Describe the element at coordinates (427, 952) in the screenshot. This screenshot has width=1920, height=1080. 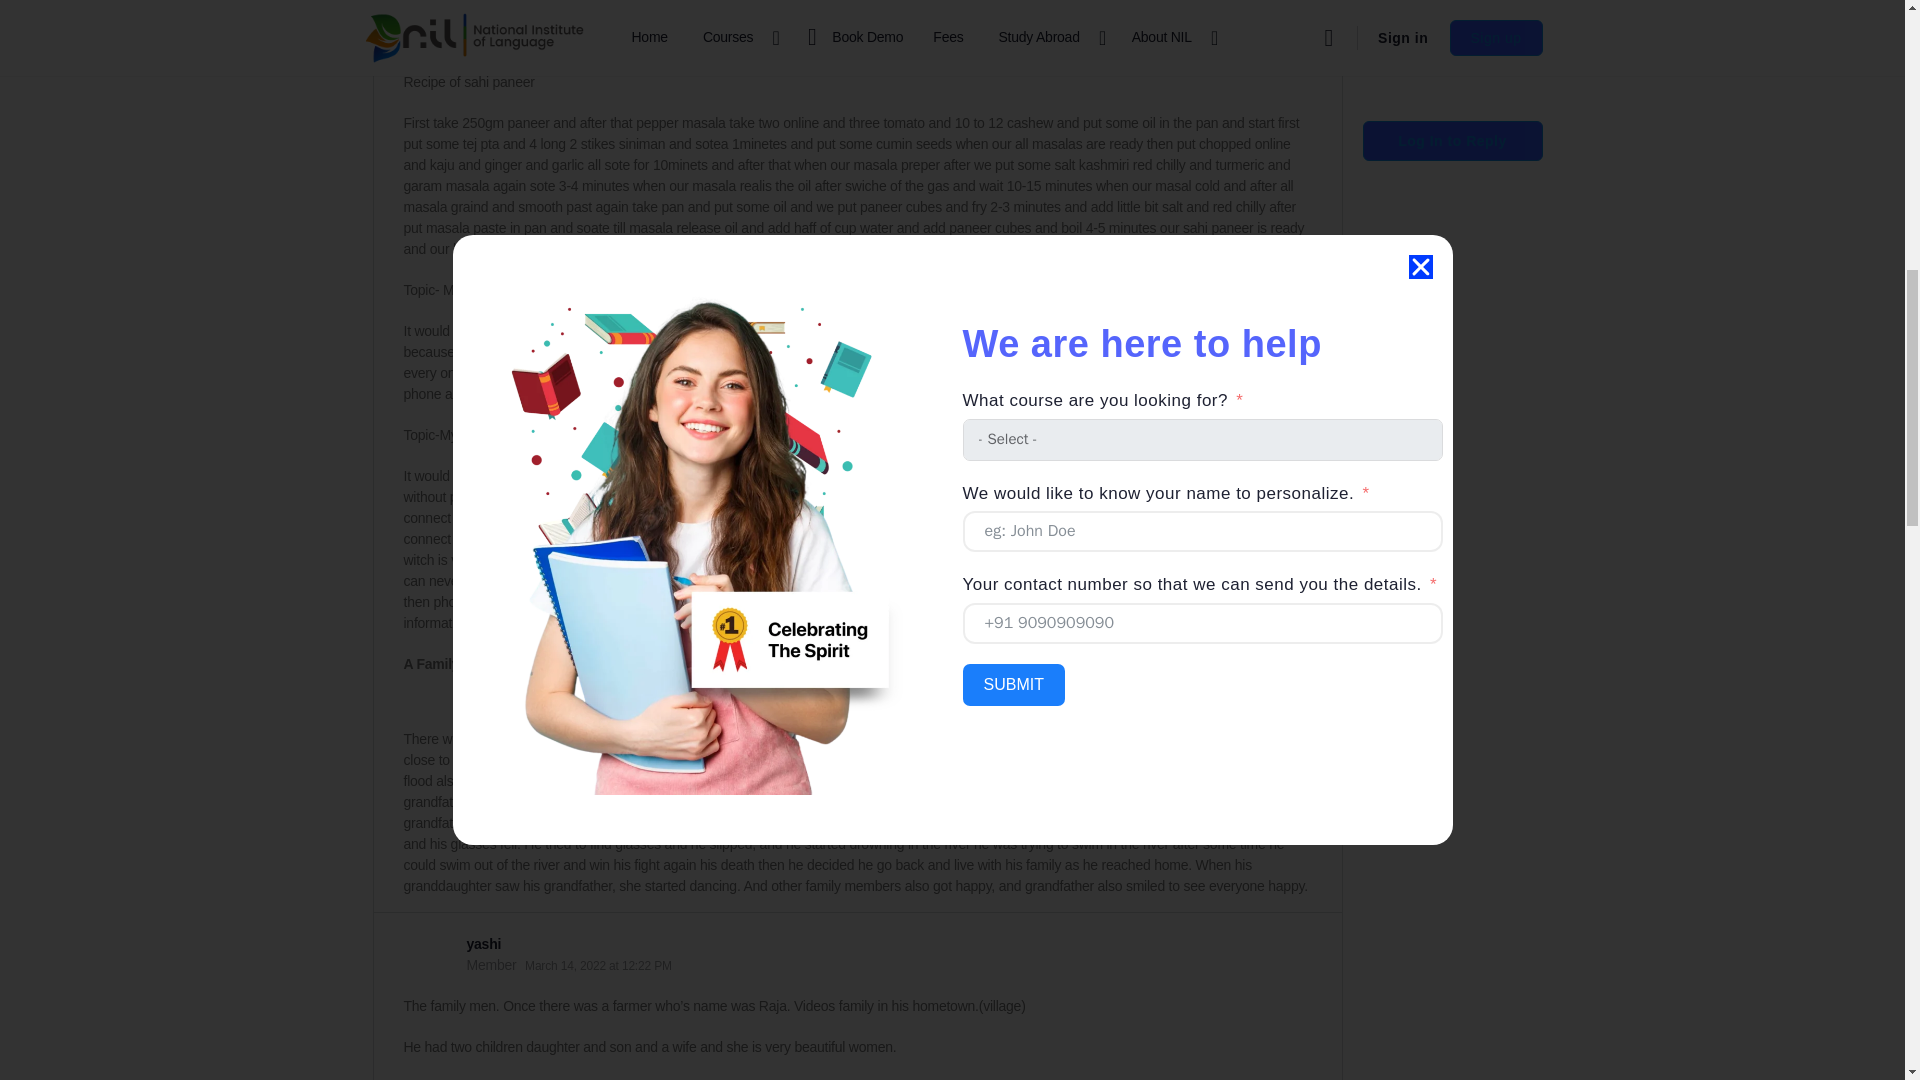
I see `View yashi's profile` at that location.